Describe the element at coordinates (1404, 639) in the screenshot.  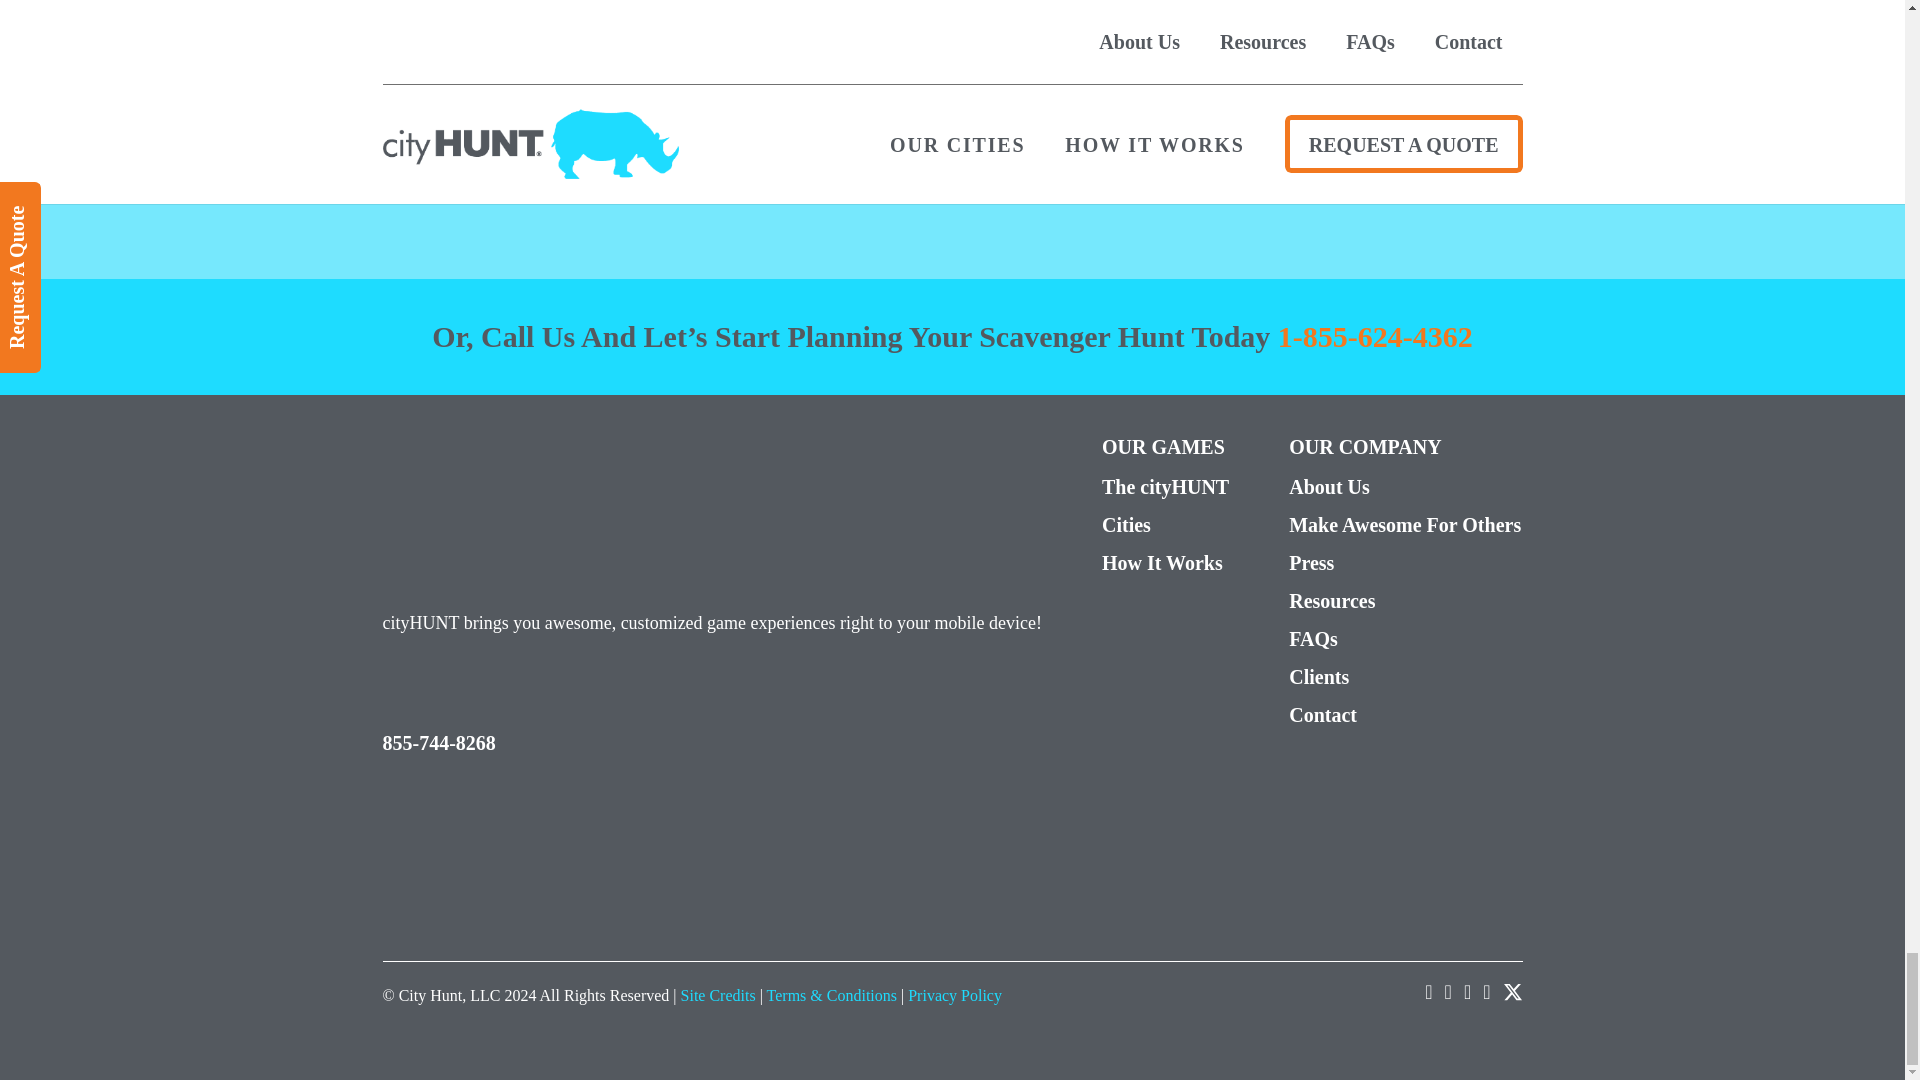
I see `FAQs` at that location.